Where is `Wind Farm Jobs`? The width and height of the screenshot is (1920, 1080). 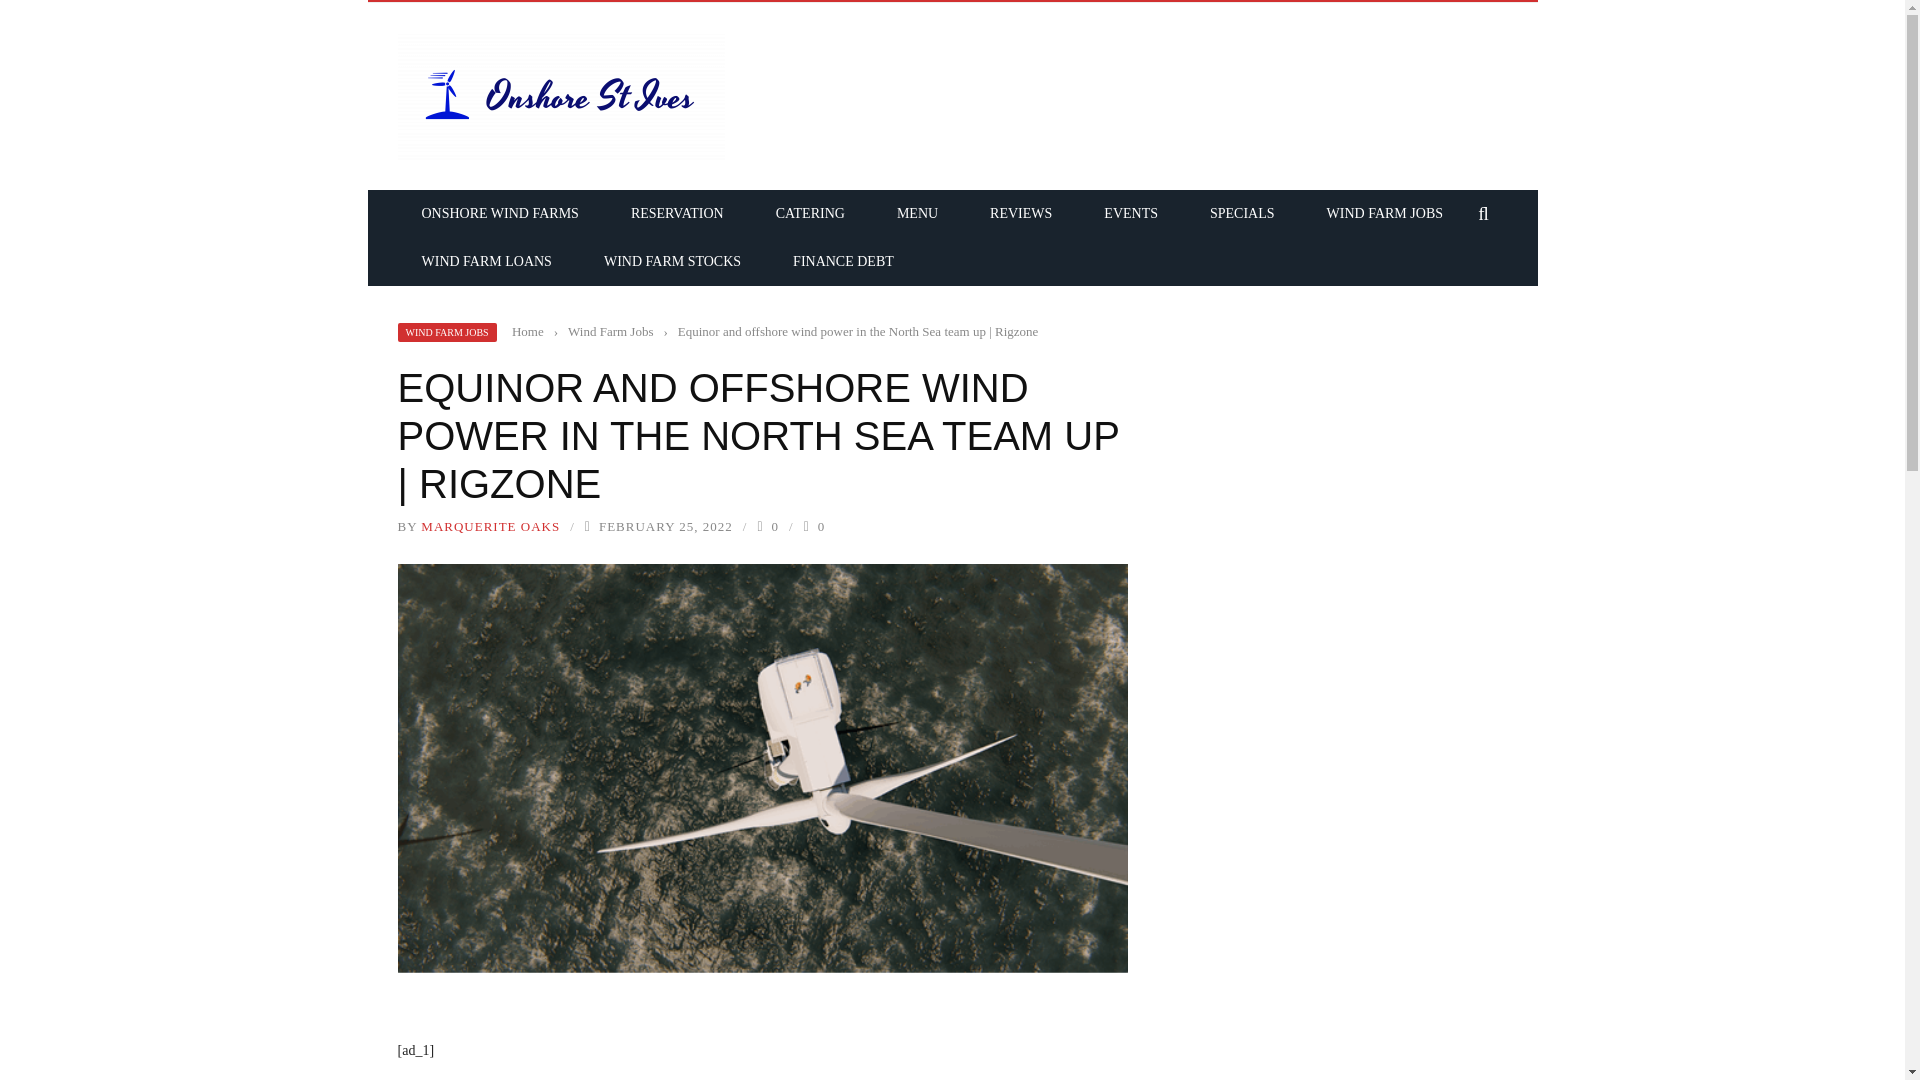
Wind Farm Jobs is located at coordinates (610, 332).